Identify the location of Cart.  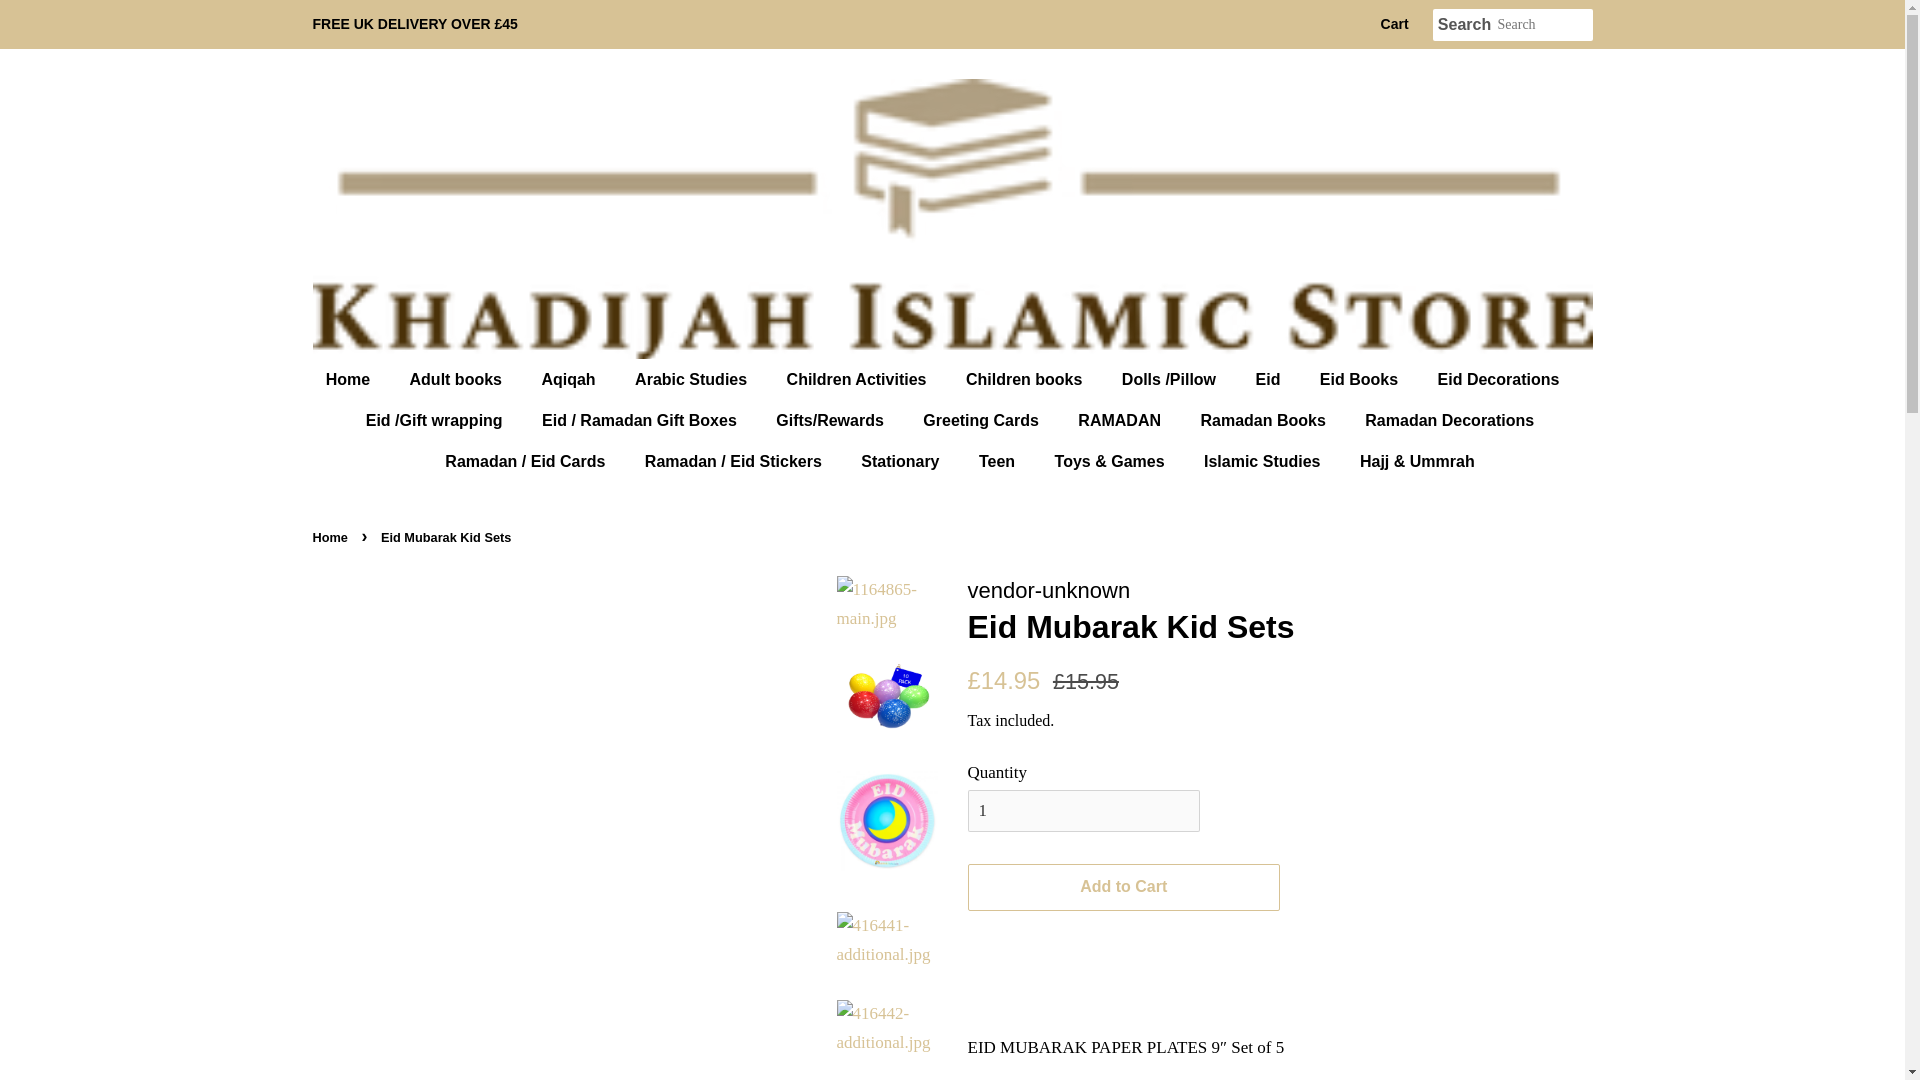
(1394, 24).